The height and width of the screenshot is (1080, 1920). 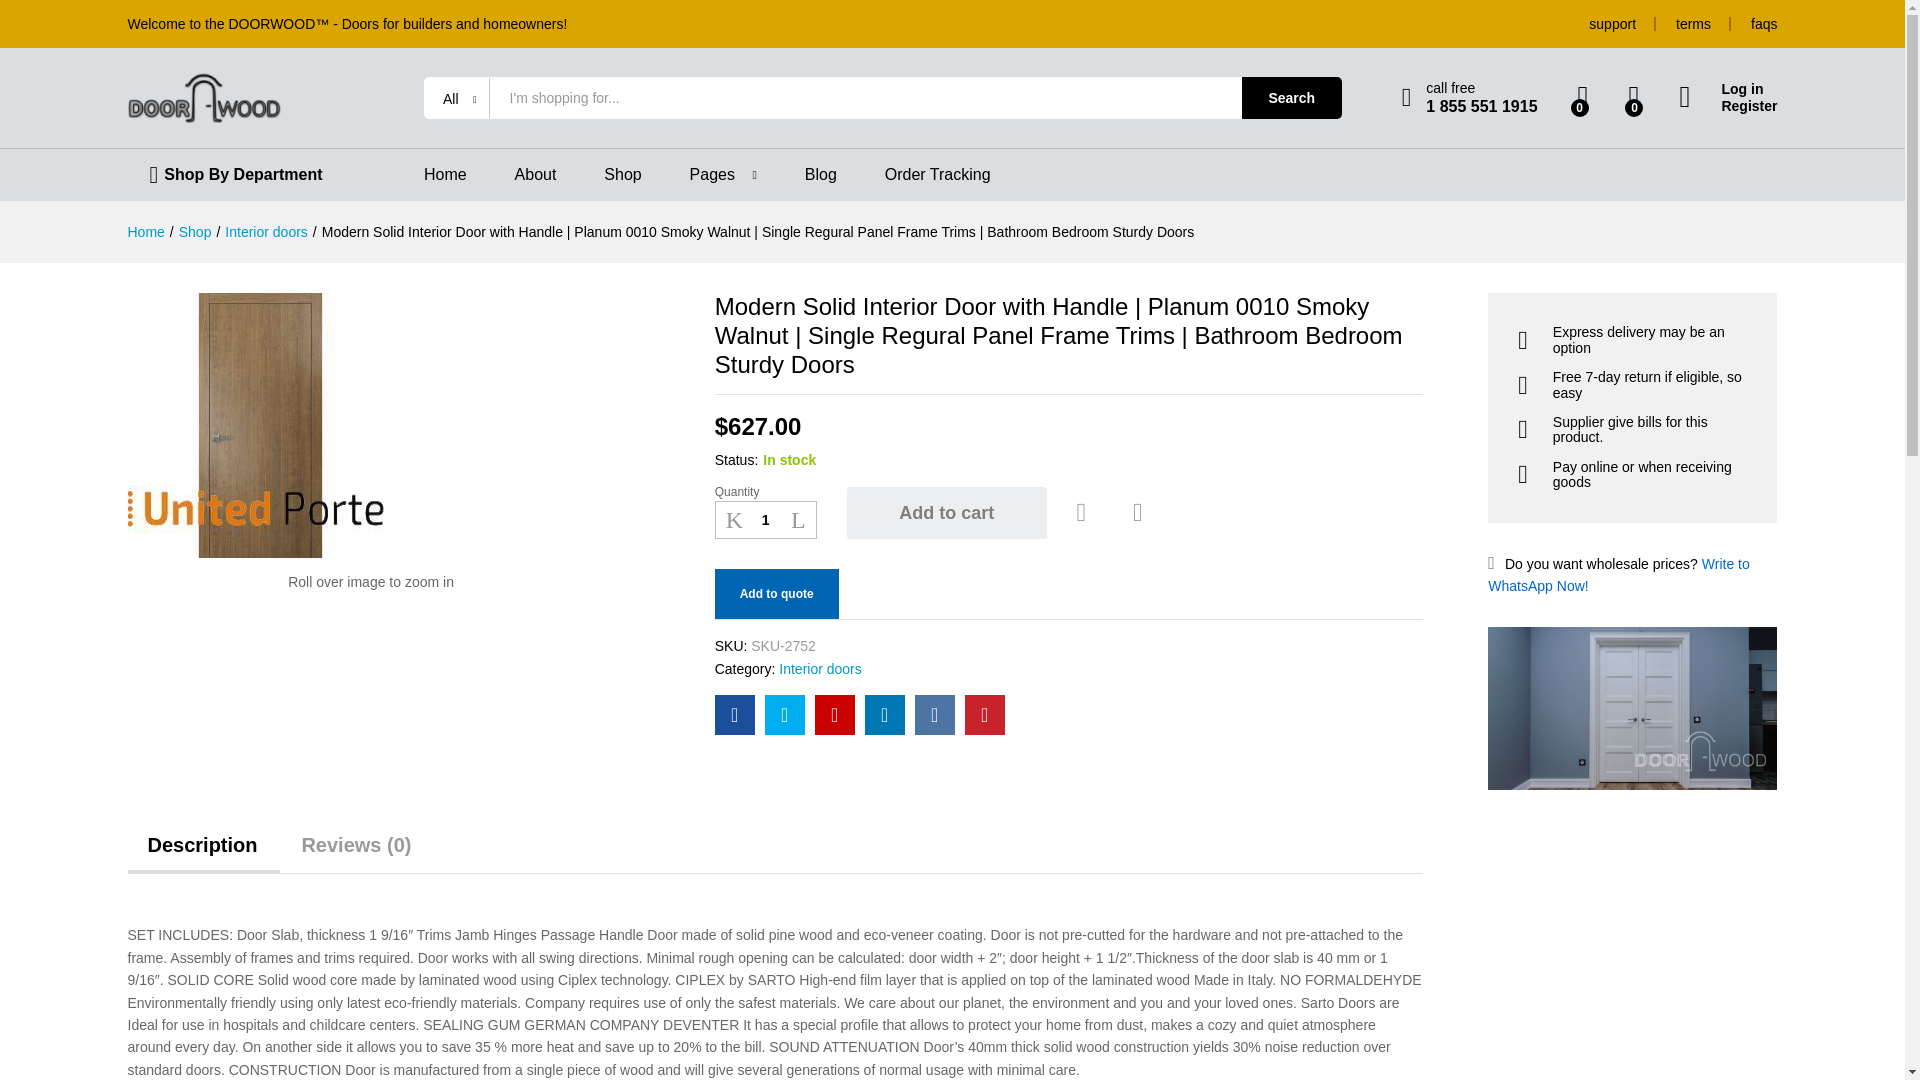 I want to click on Register, so click(x=1728, y=106).